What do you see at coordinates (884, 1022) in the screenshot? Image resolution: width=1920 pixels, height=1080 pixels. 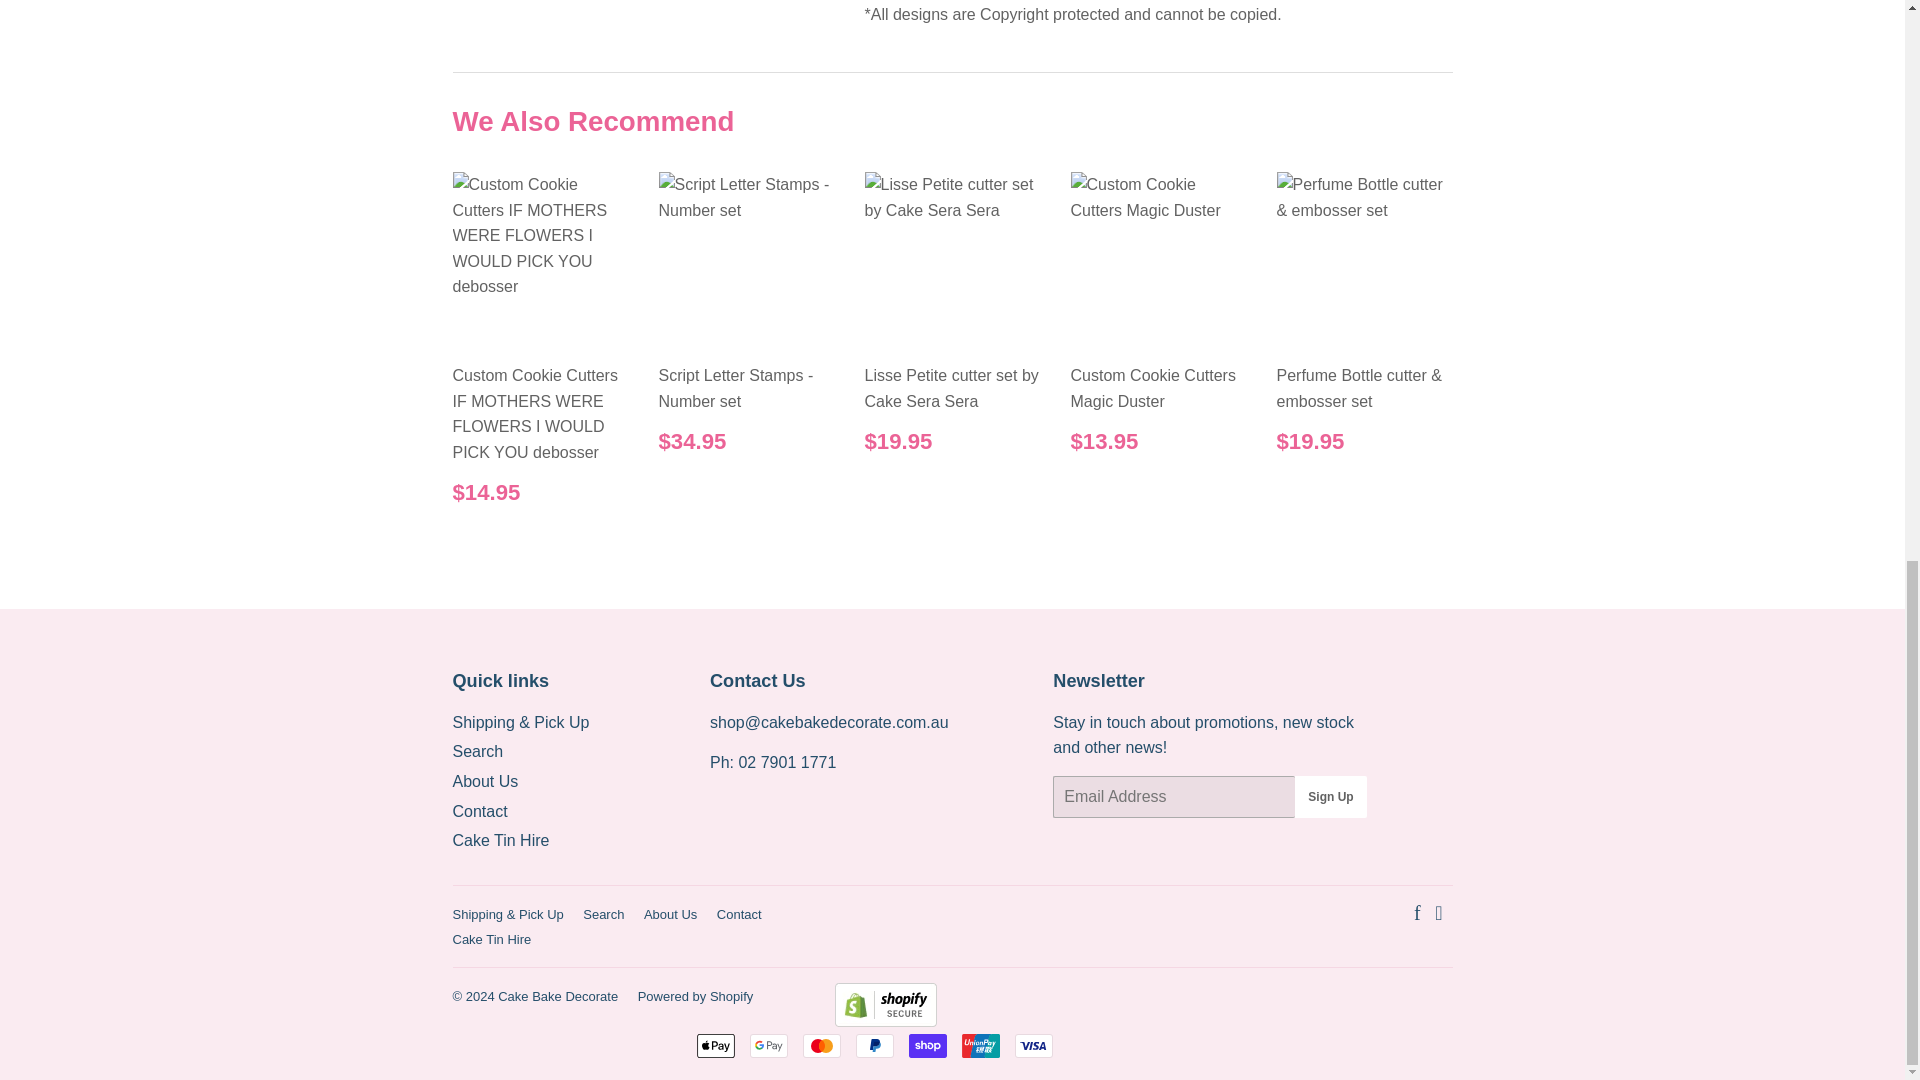 I see `This online store is secured by Shopify` at bounding box center [884, 1022].